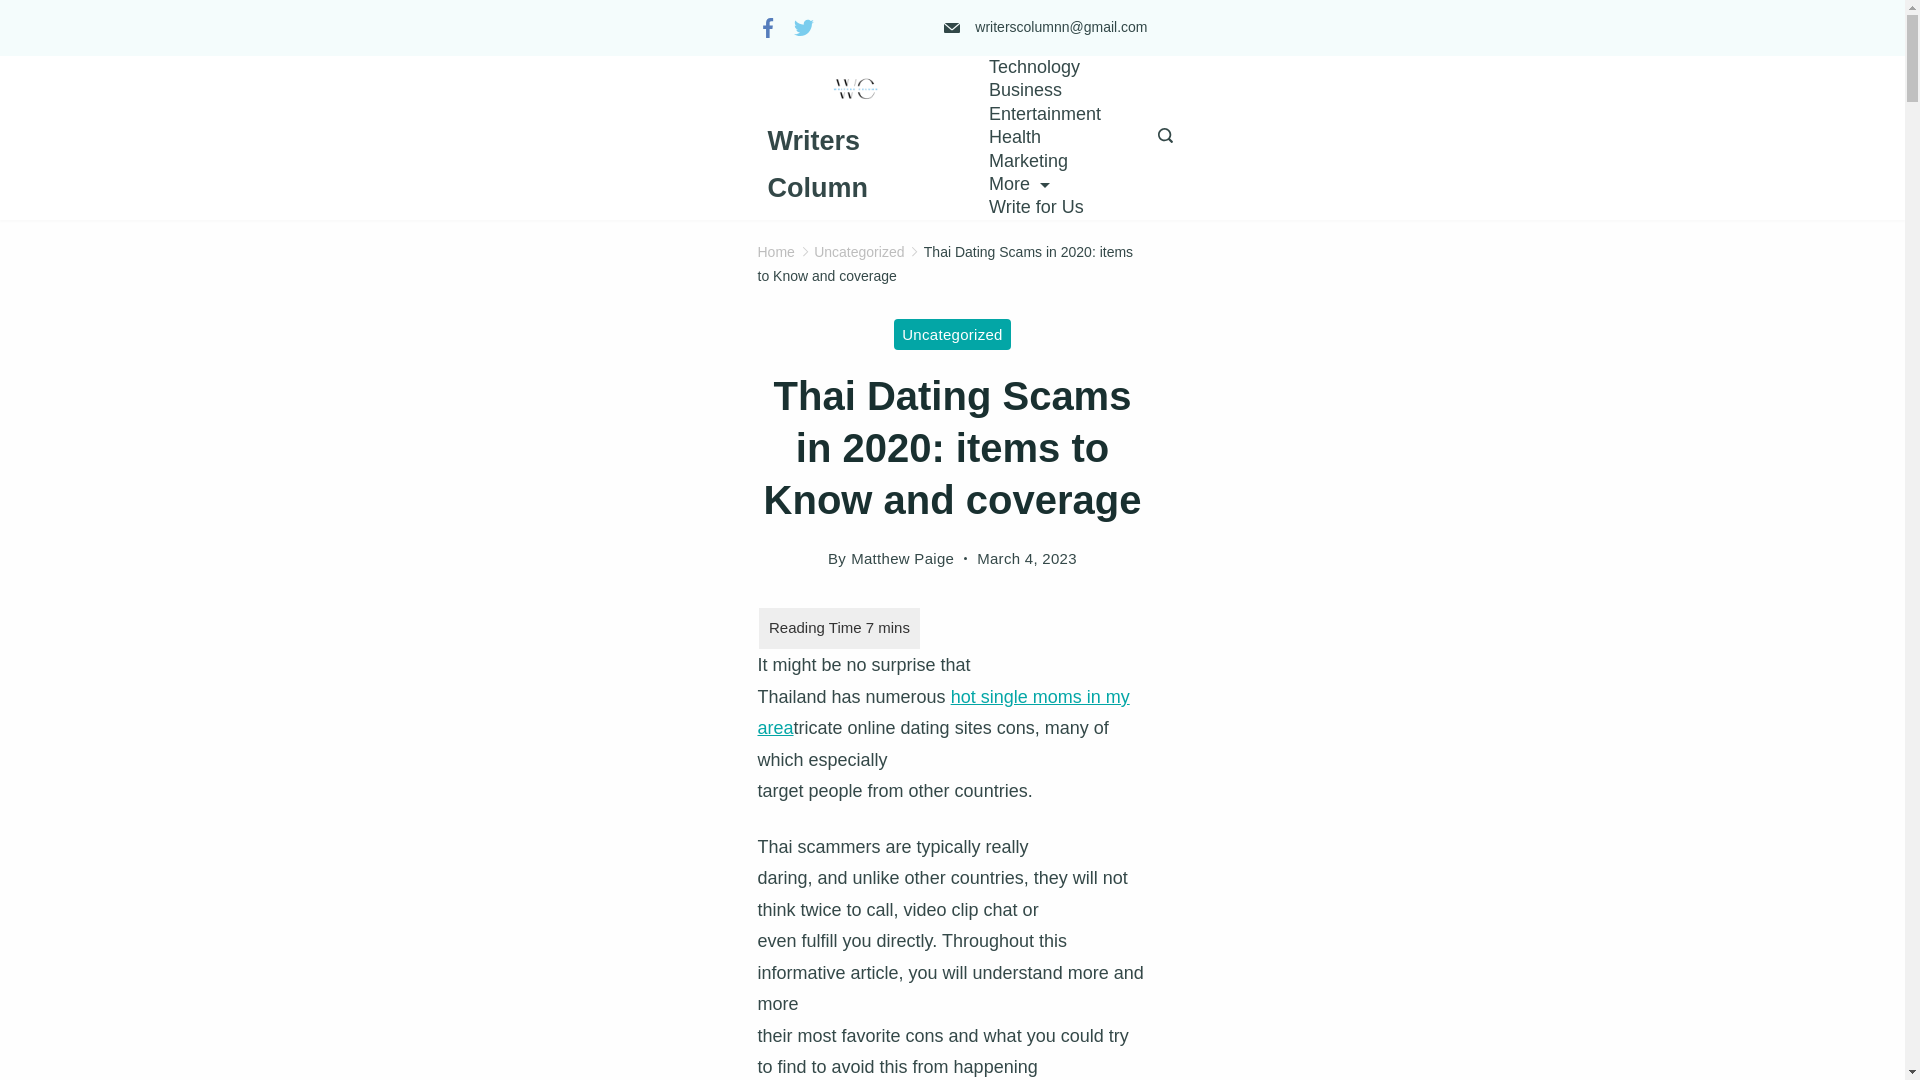 Image resolution: width=1920 pixels, height=1080 pixels. Describe the element at coordinates (1036, 207) in the screenshot. I see `Write for Us` at that location.